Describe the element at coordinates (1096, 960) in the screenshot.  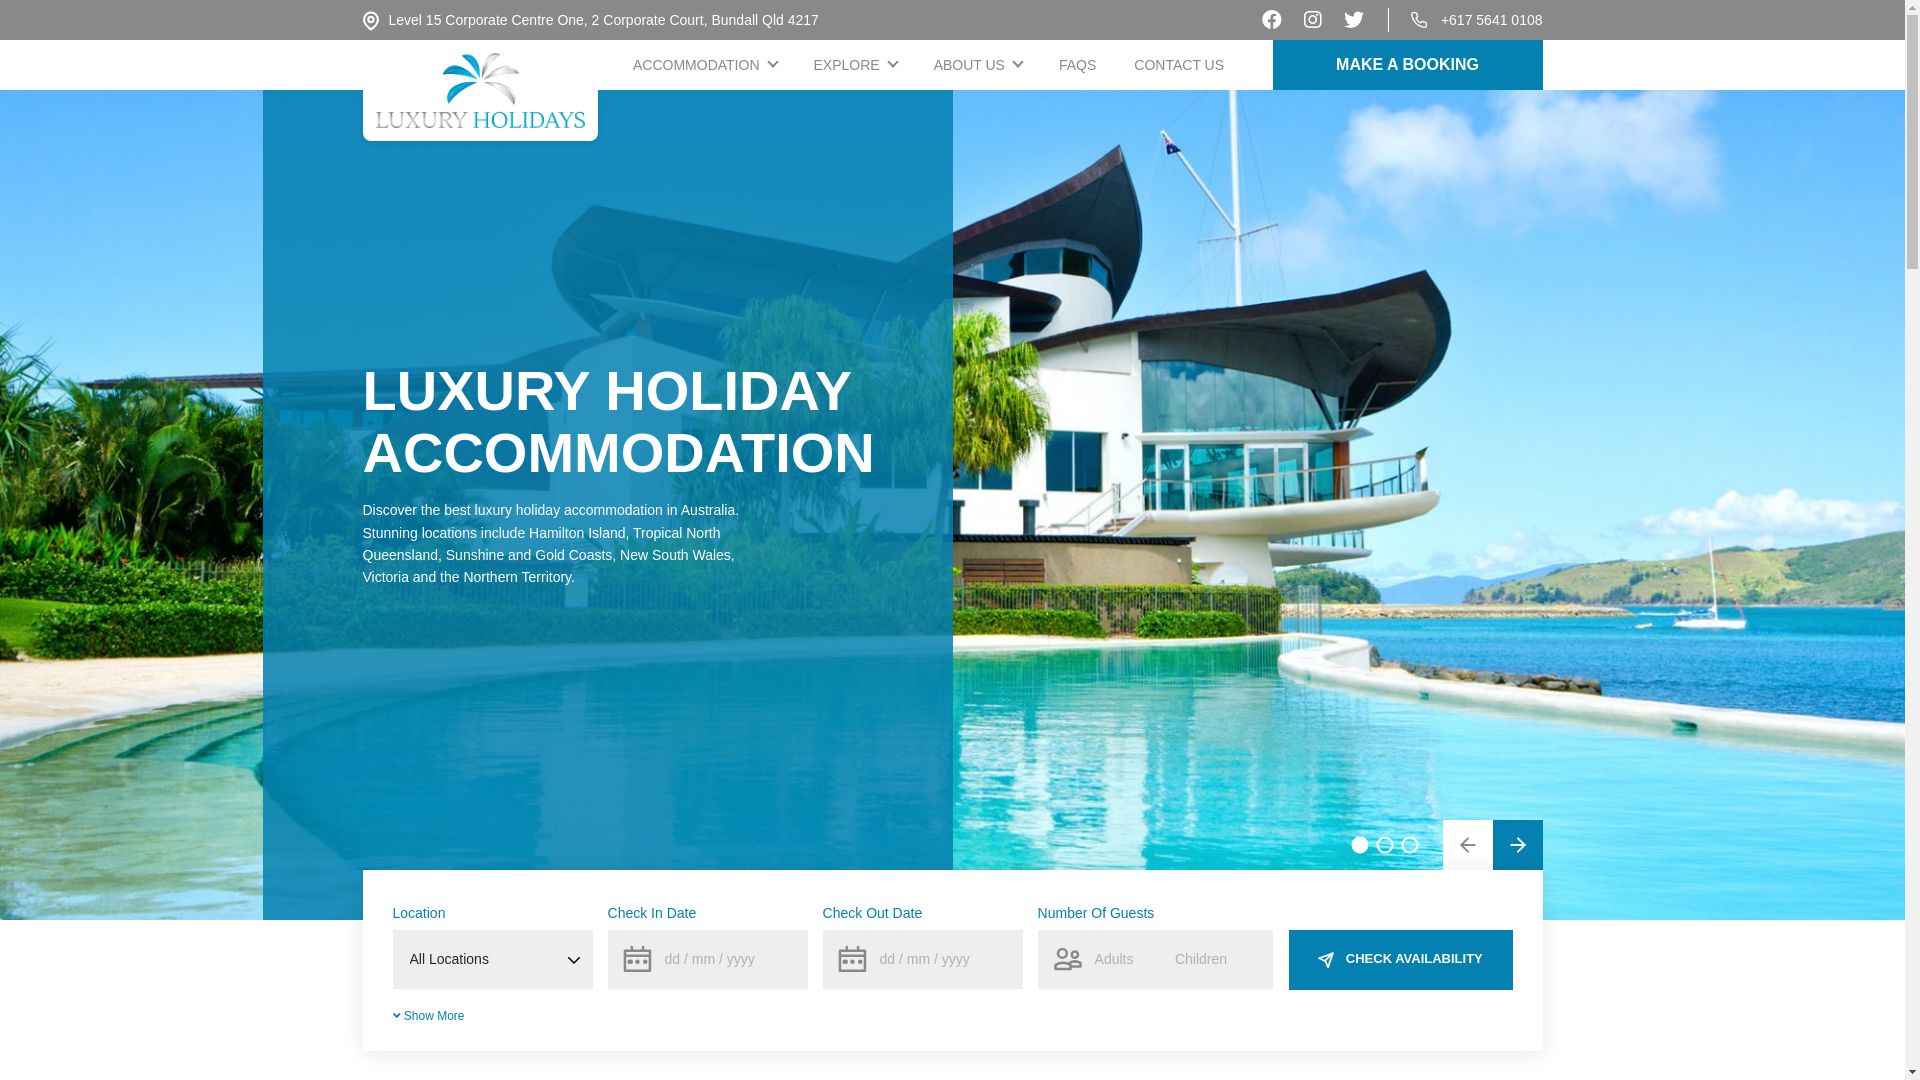
I see `Adults` at that location.